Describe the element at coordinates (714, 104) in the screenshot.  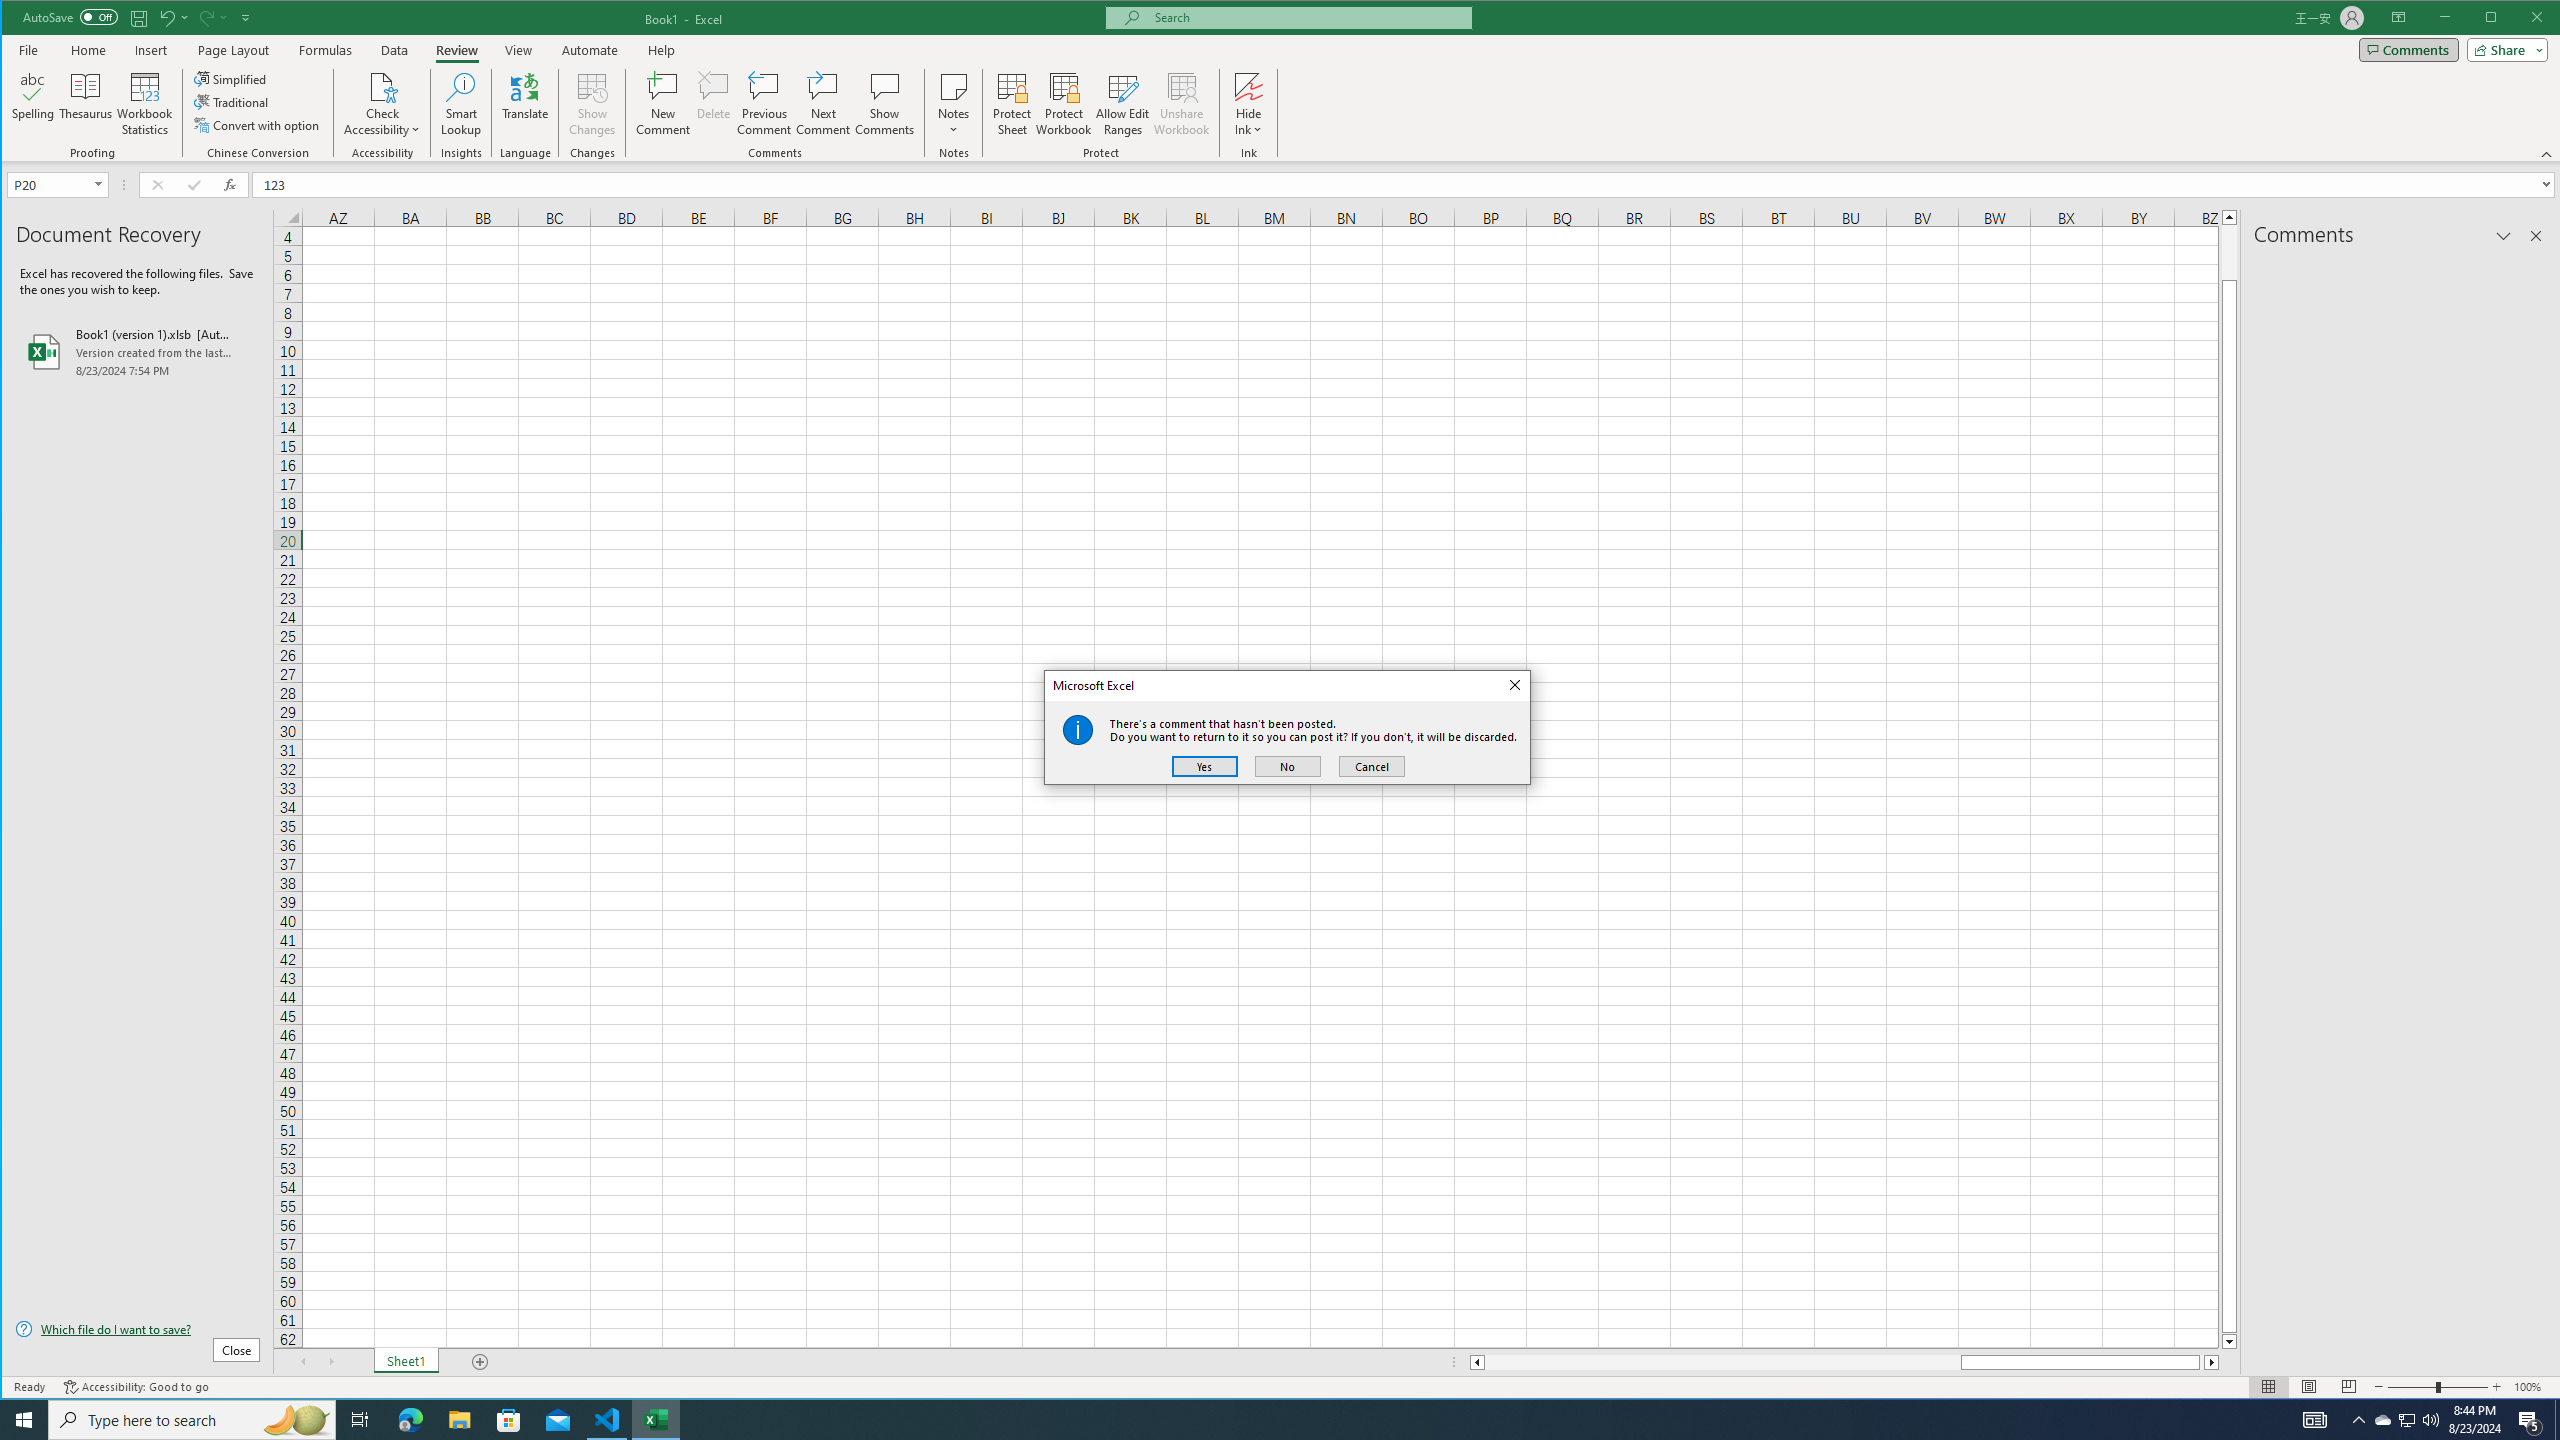
I see `Delete` at that location.